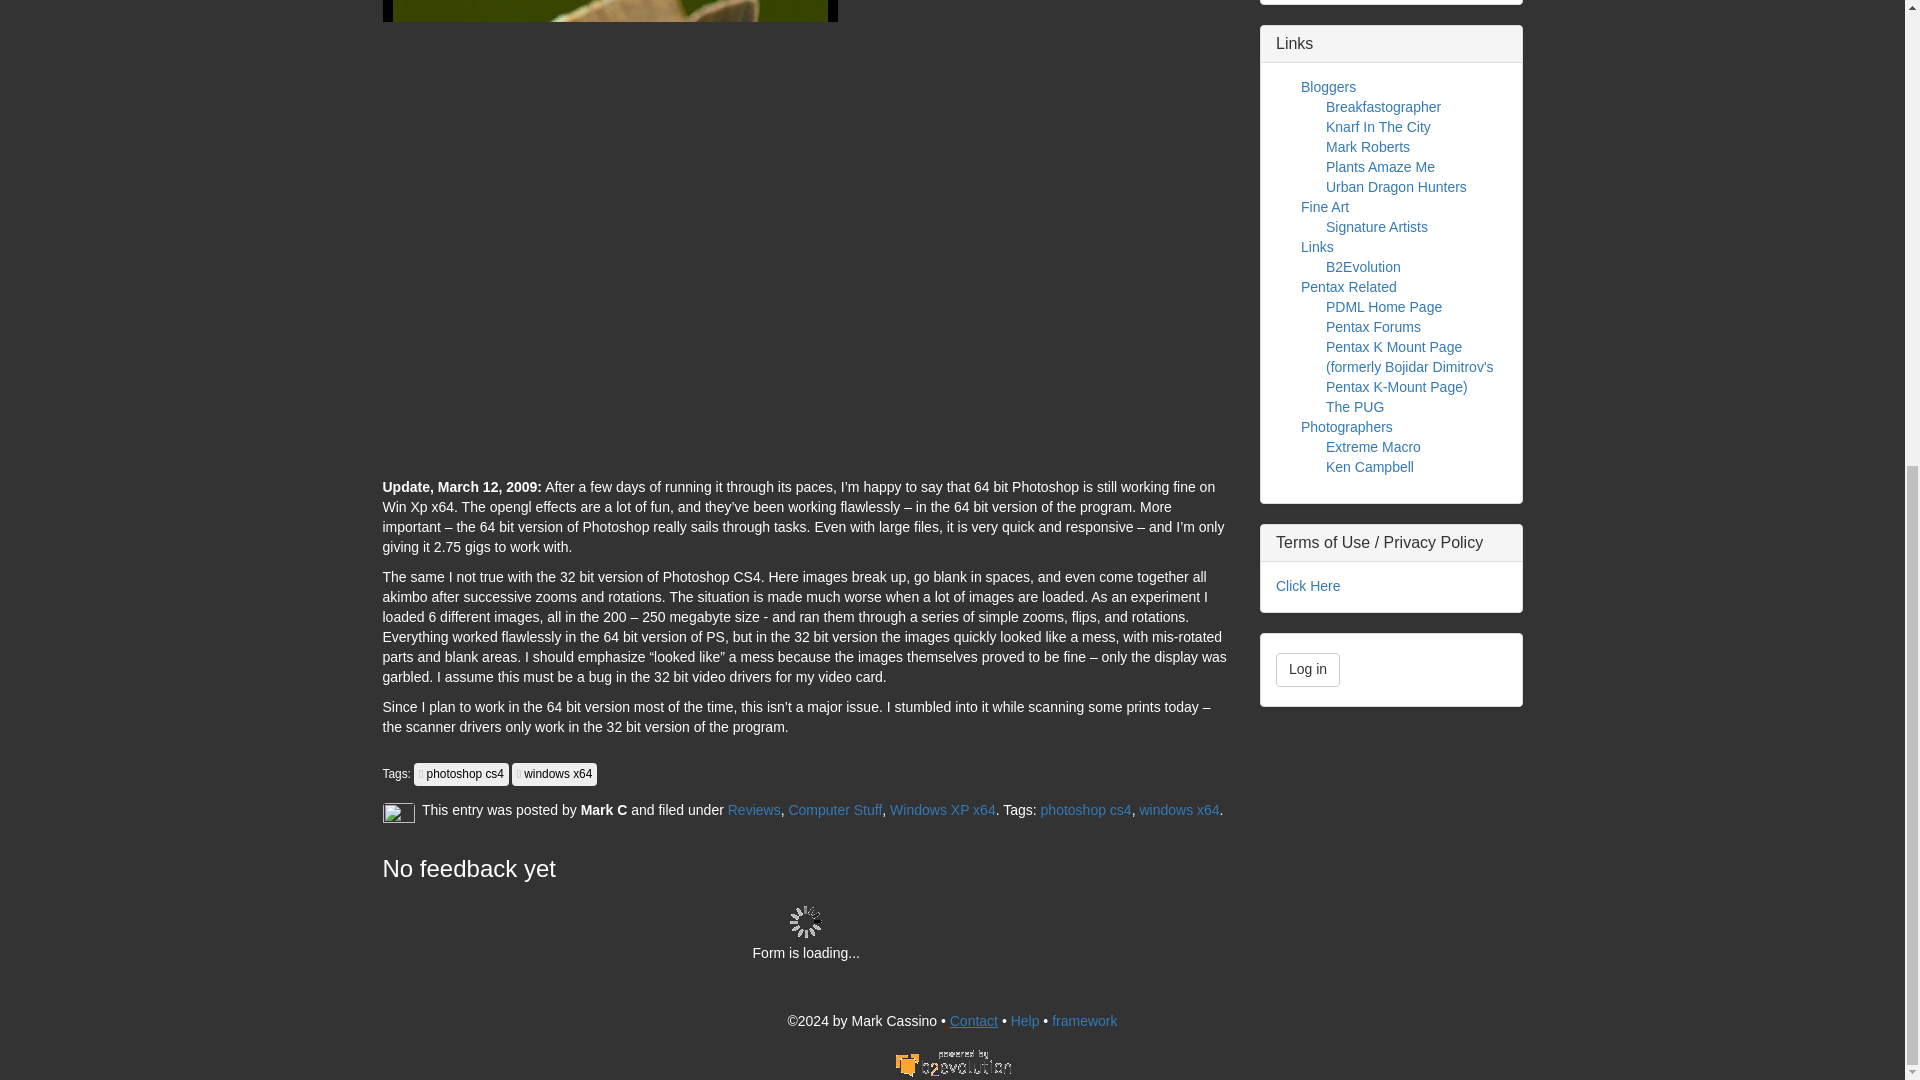  Describe the element at coordinates (1178, 810) in the screenshot. I see `windows x64` at that location.